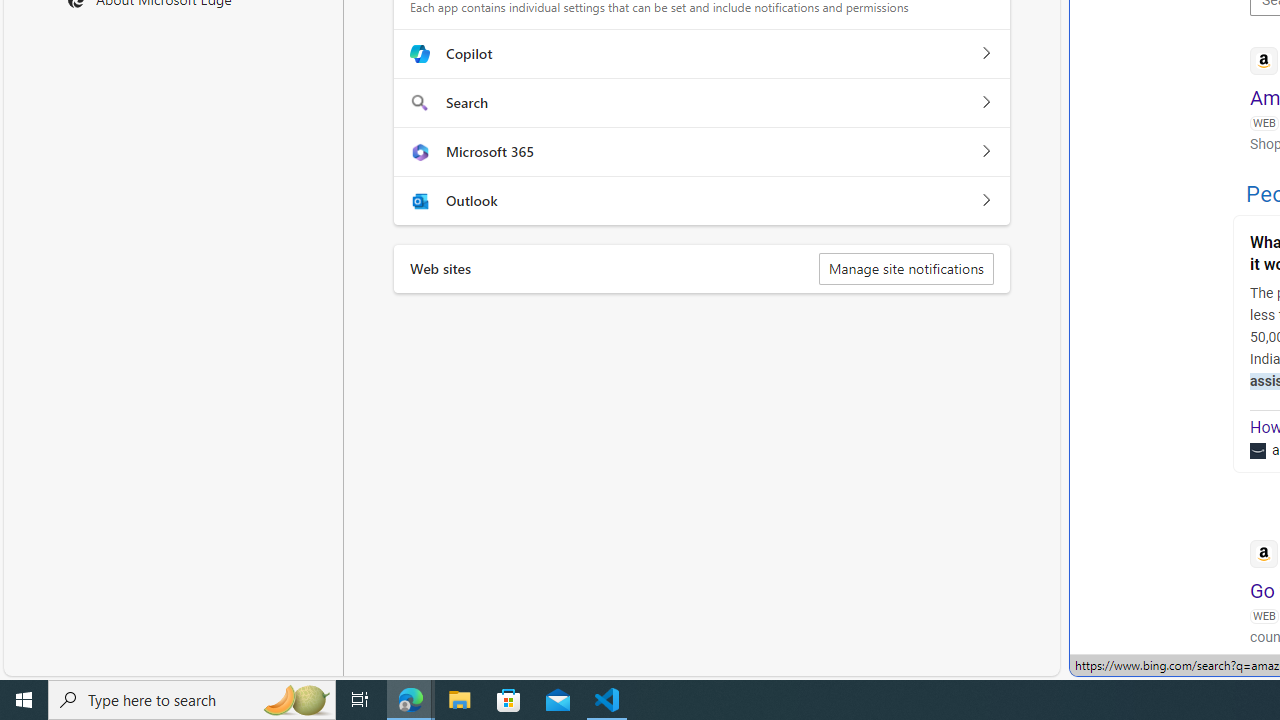  I want to click on Microsoft 365, so click(985, 151).